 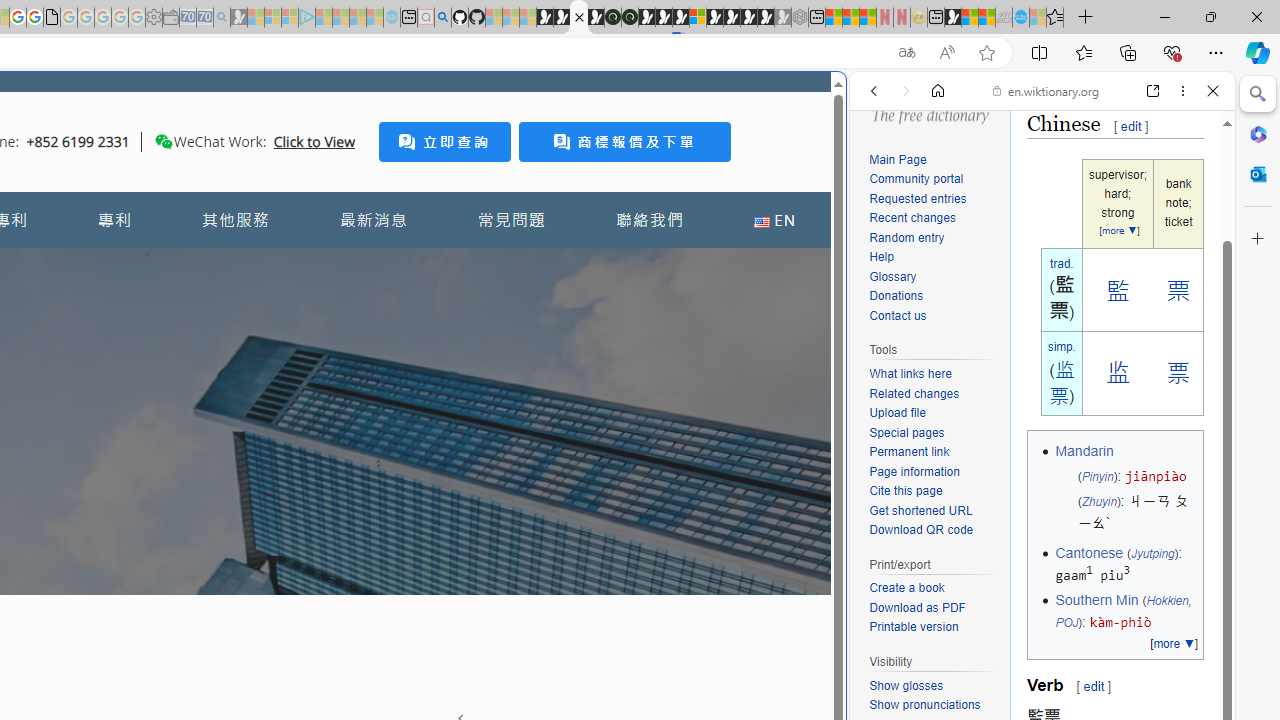 I want to click on Printable version, so click(x=934, y=627).